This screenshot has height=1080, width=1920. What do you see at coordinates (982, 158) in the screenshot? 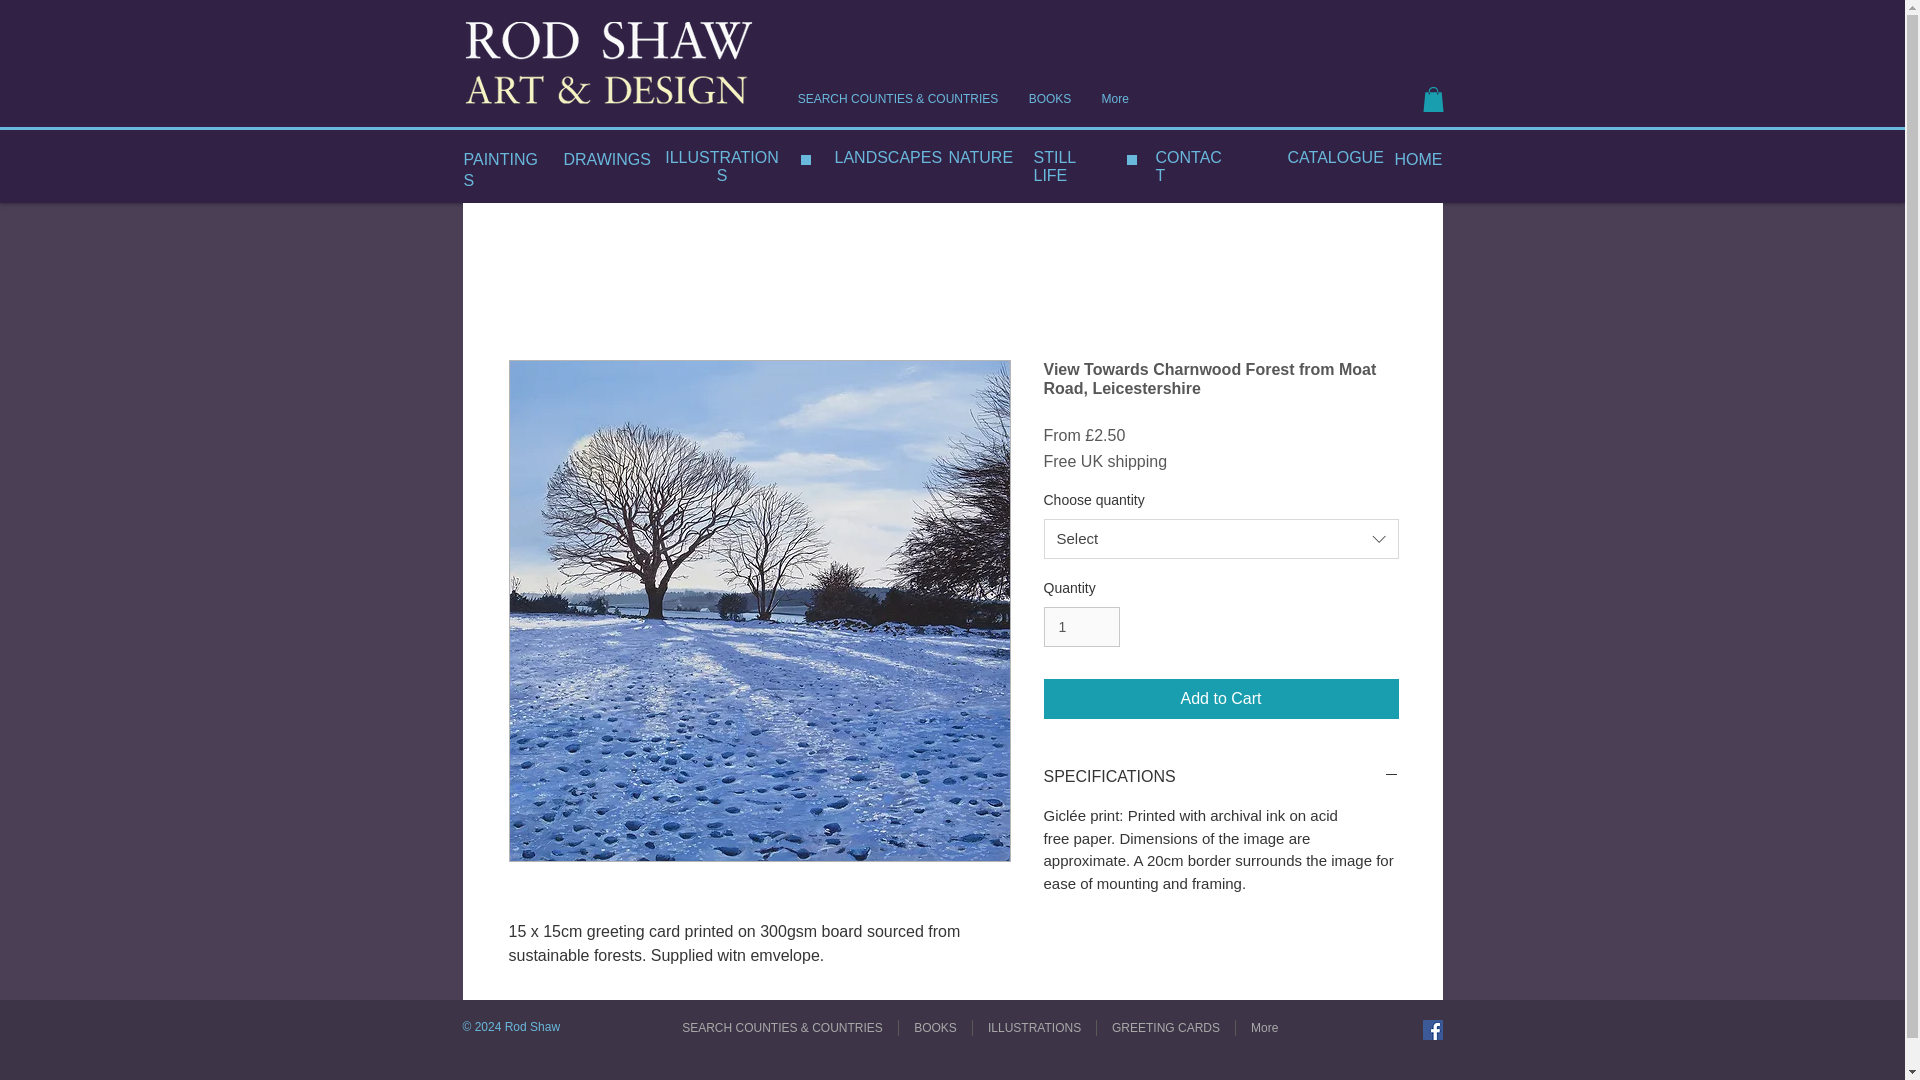
I see `NATURE ` at bounding box center [982, 158].